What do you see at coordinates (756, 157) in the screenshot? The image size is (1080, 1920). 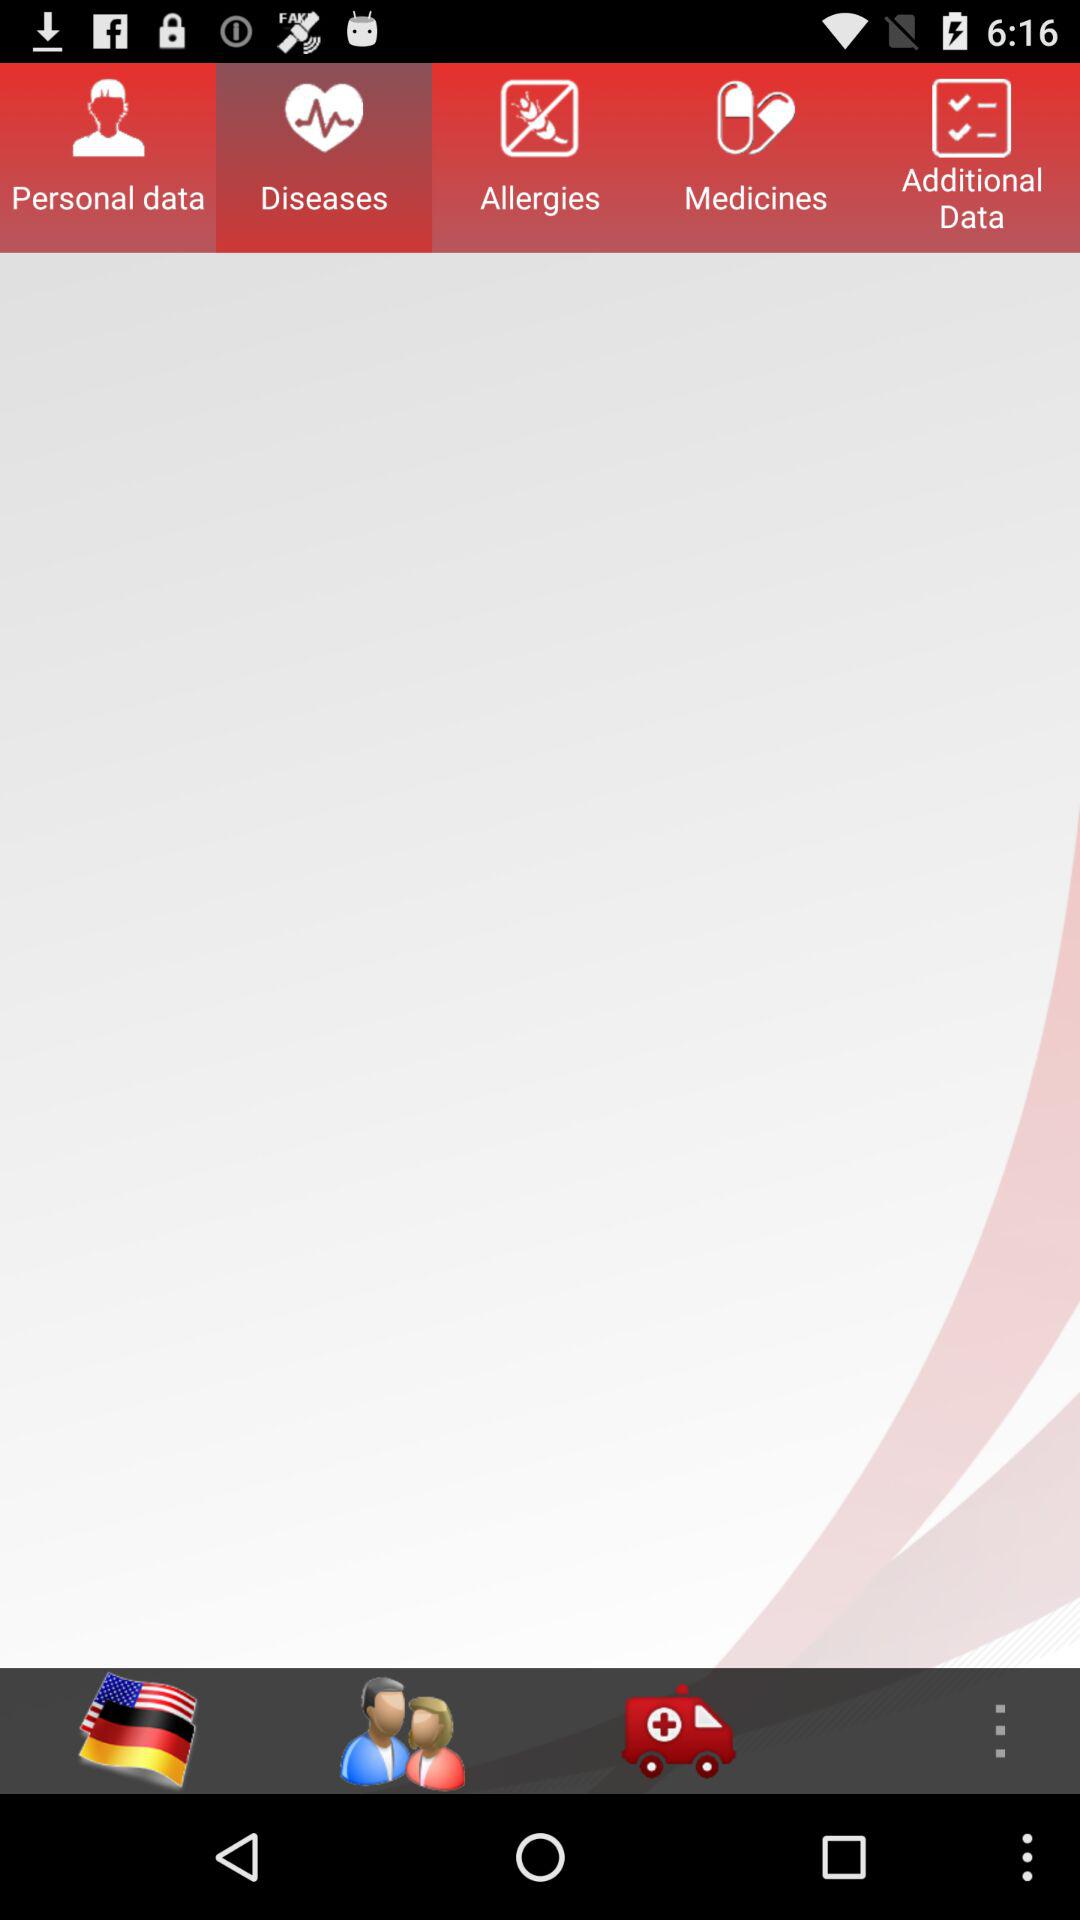 I see `press the button next to the allergies item` at bounding box center [756, 157].